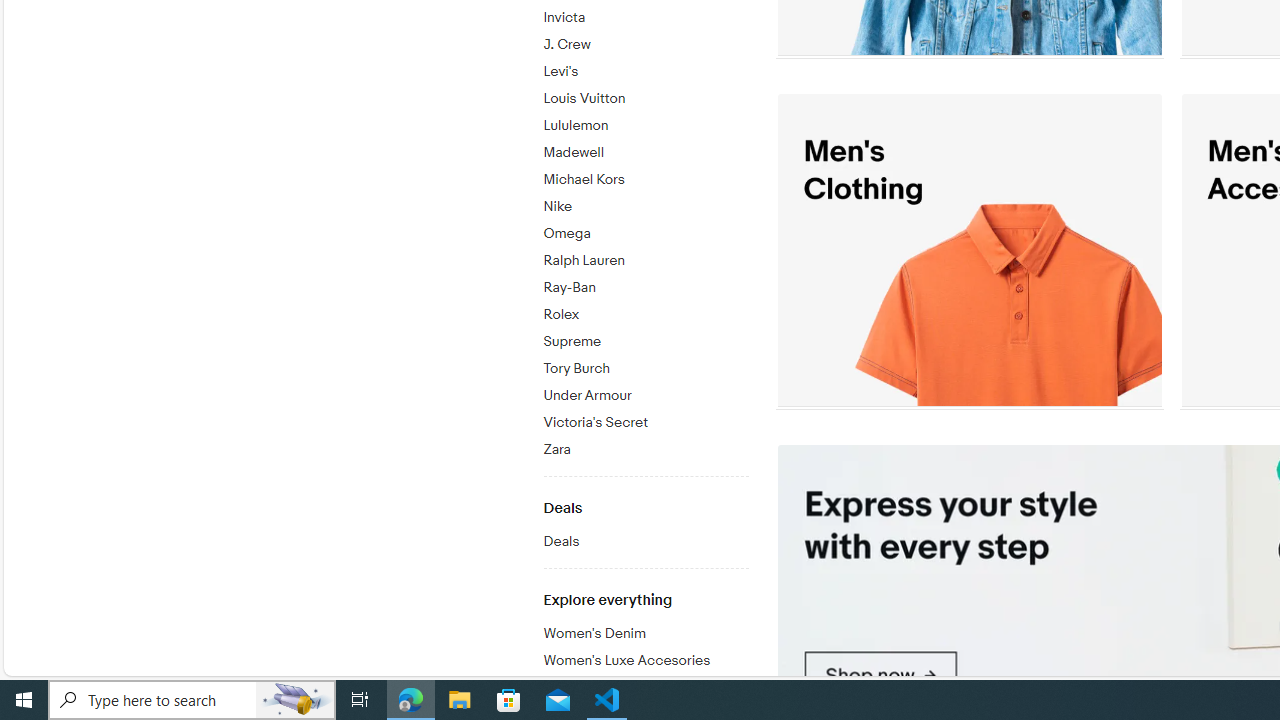  Describe the element at coordinates (645, 315) in the screenshot. I see `Rolex` at that location.